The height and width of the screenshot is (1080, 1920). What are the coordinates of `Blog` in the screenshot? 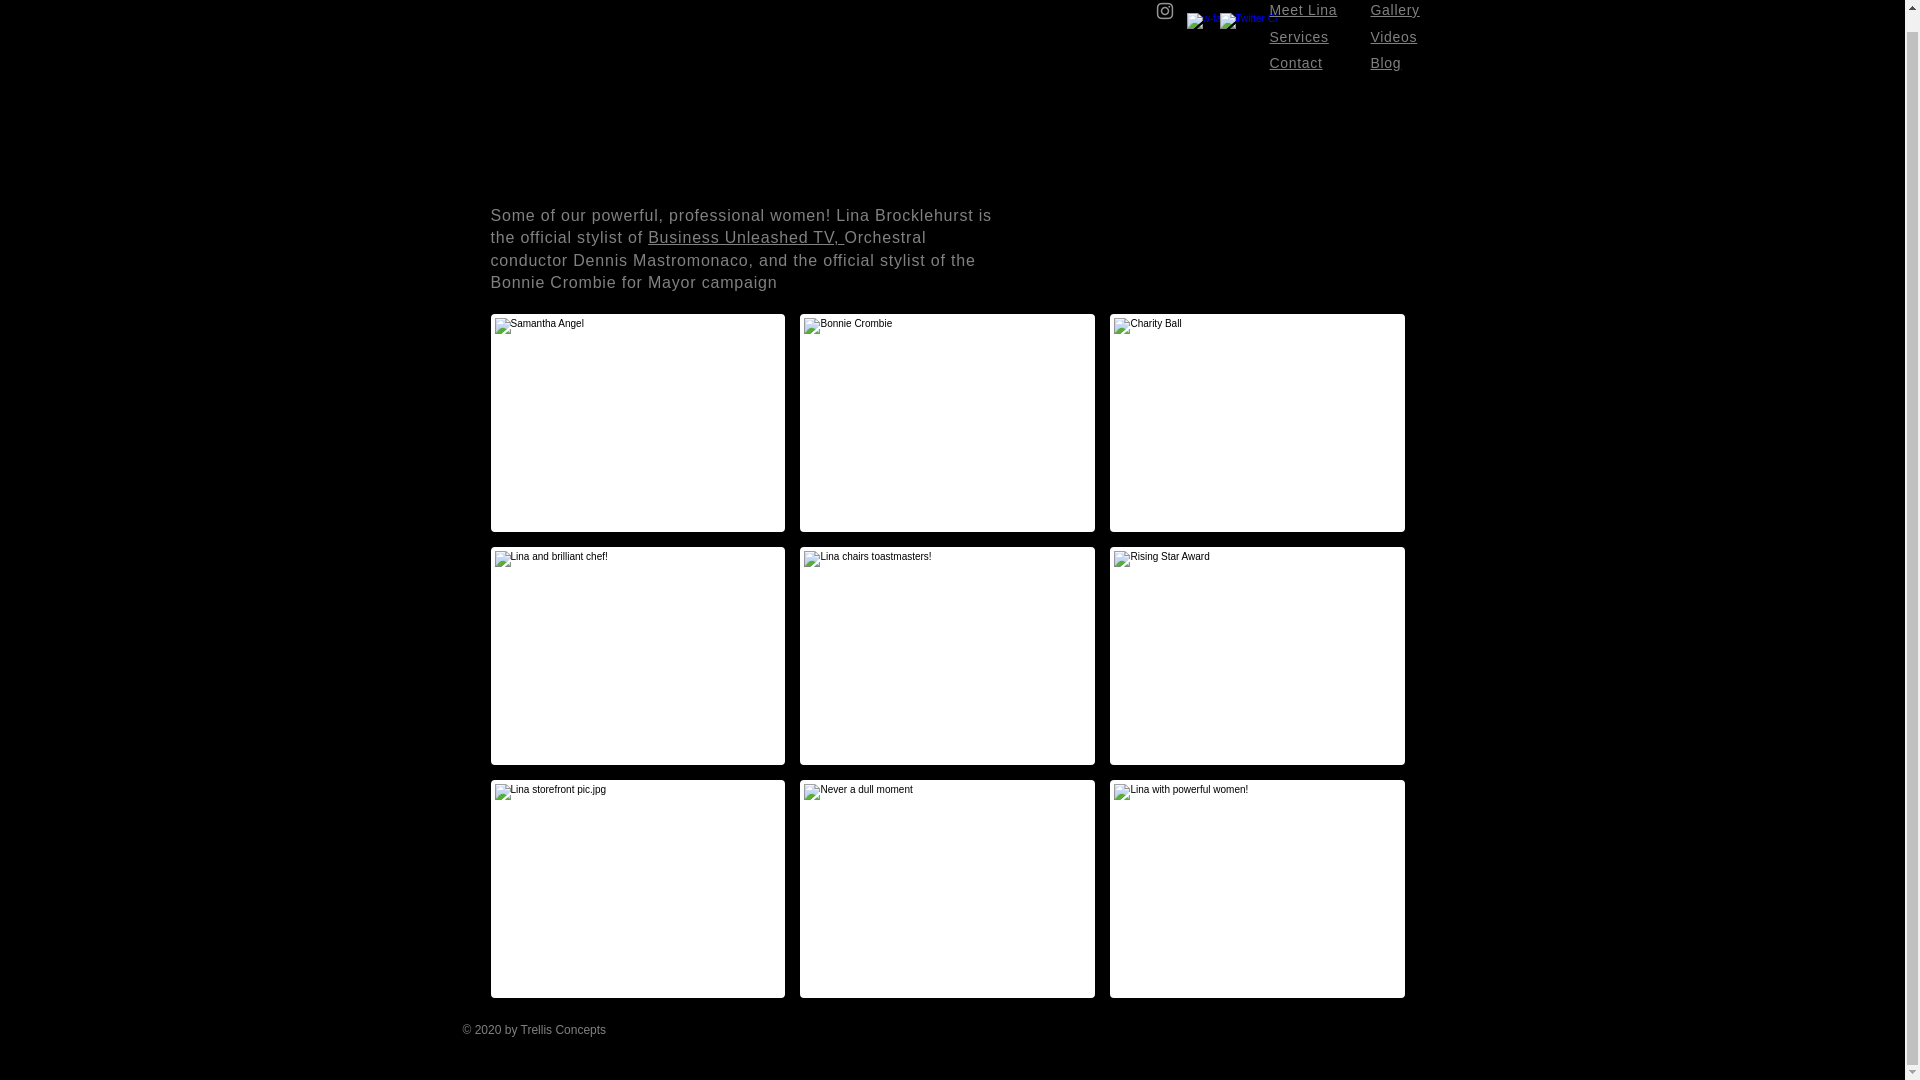 It's located at (1386, 63).